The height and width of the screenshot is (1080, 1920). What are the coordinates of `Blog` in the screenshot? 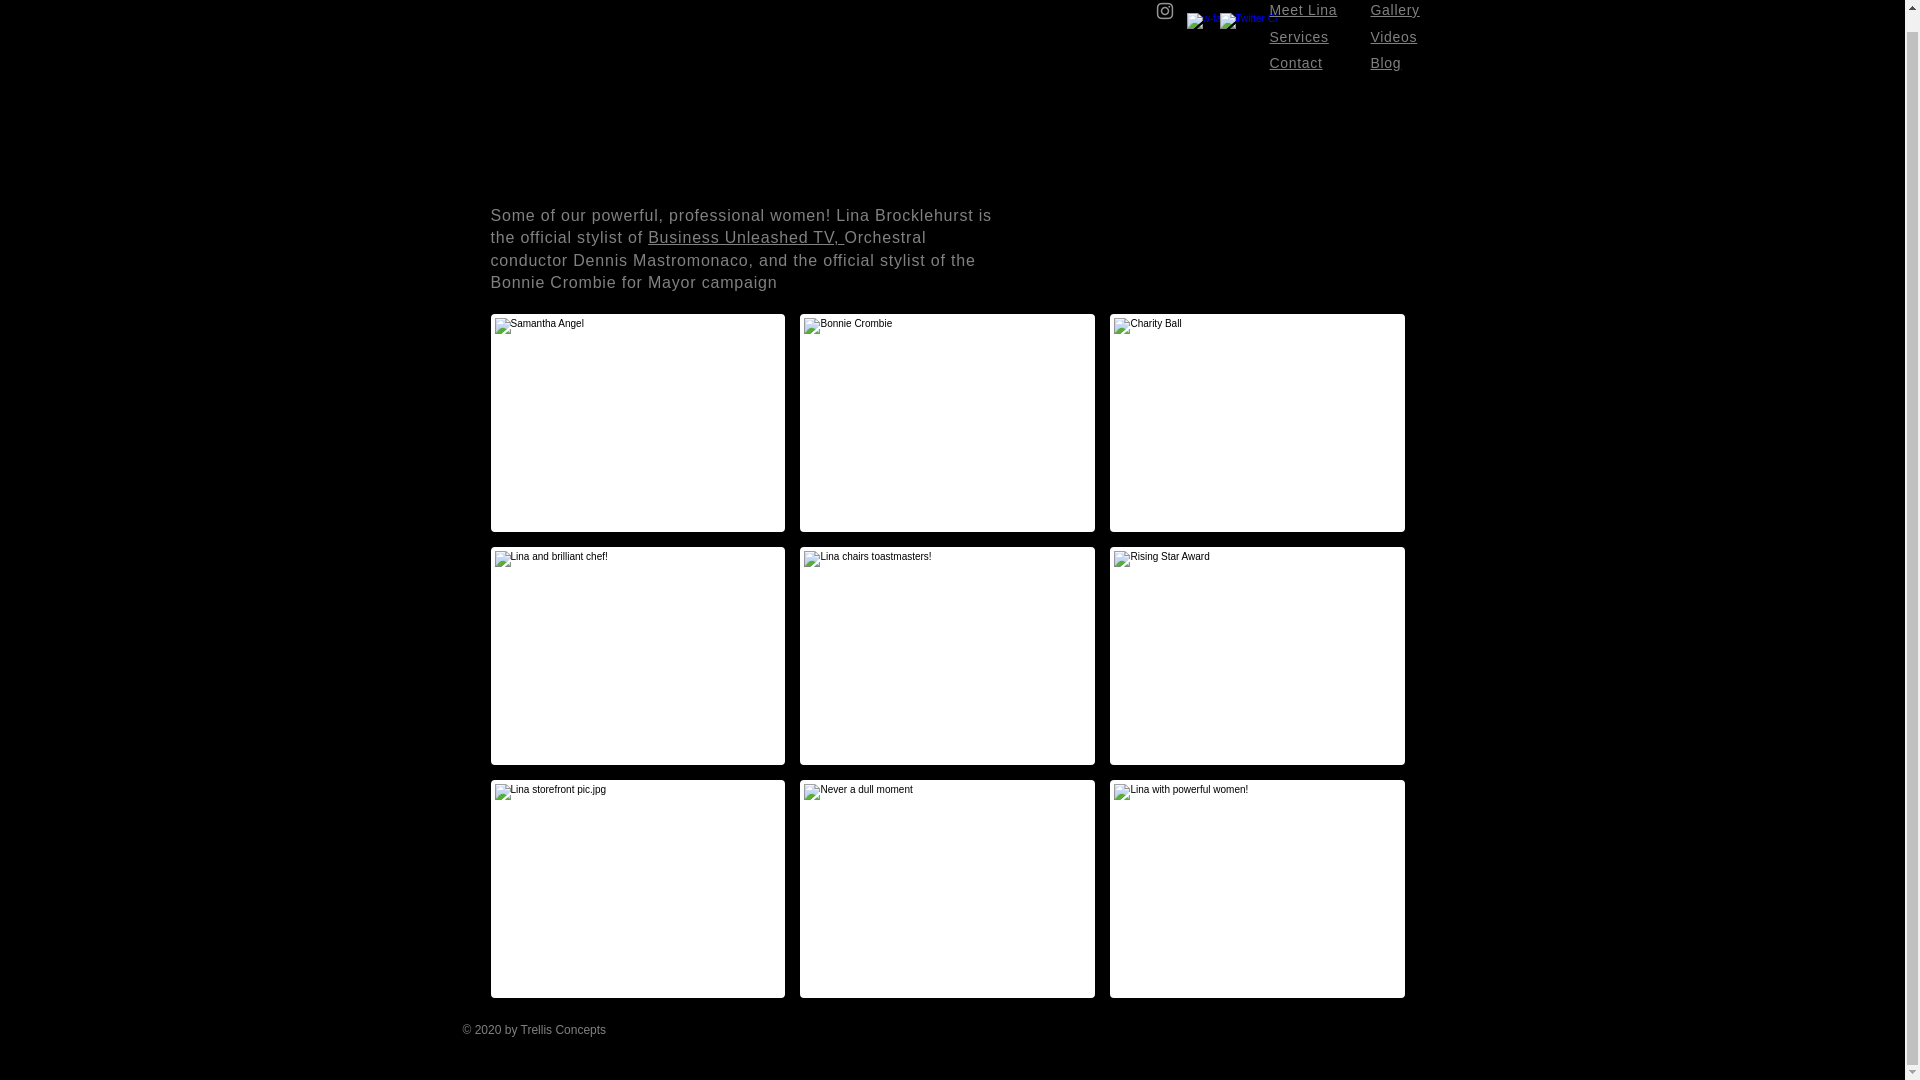 It's located at (1386, 63).